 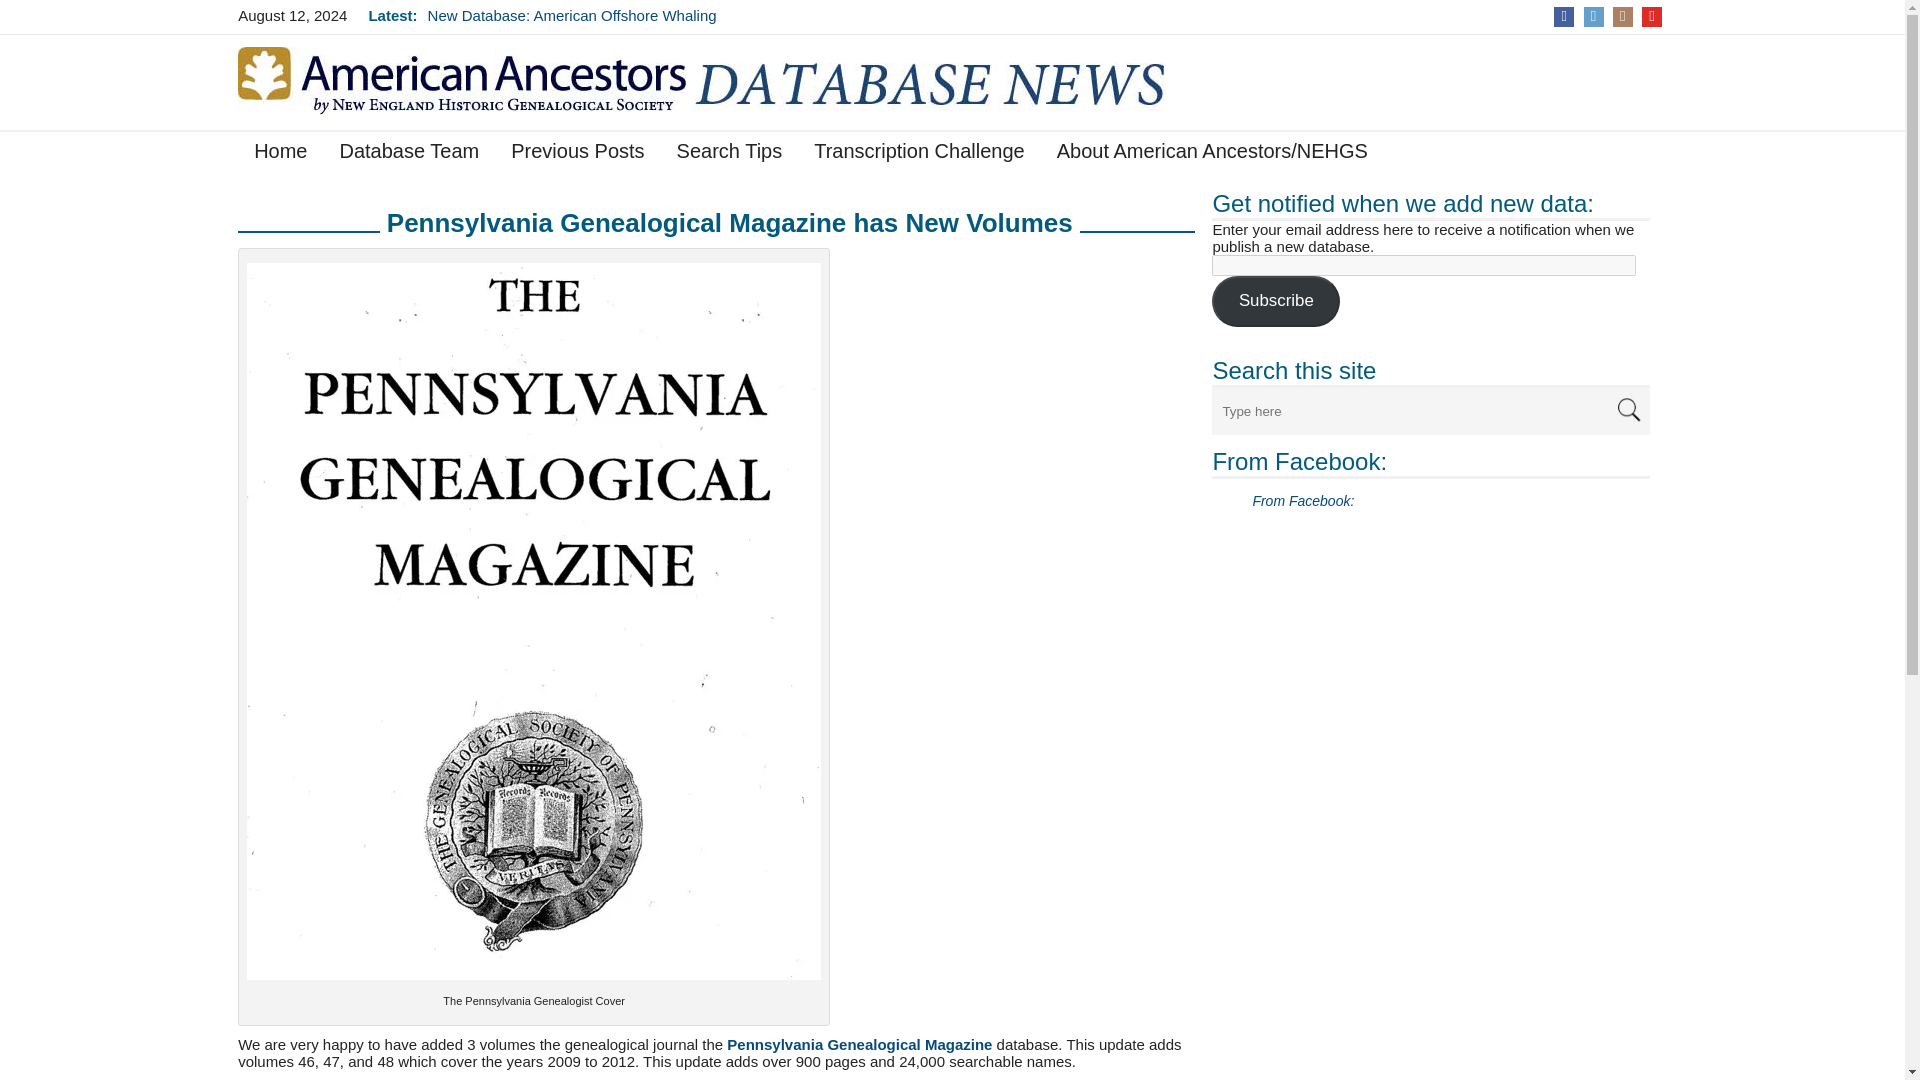 What do you see at coordinates (1628, 408) in the screenshot?
I see `Search` at bounding box center [1628, 408].